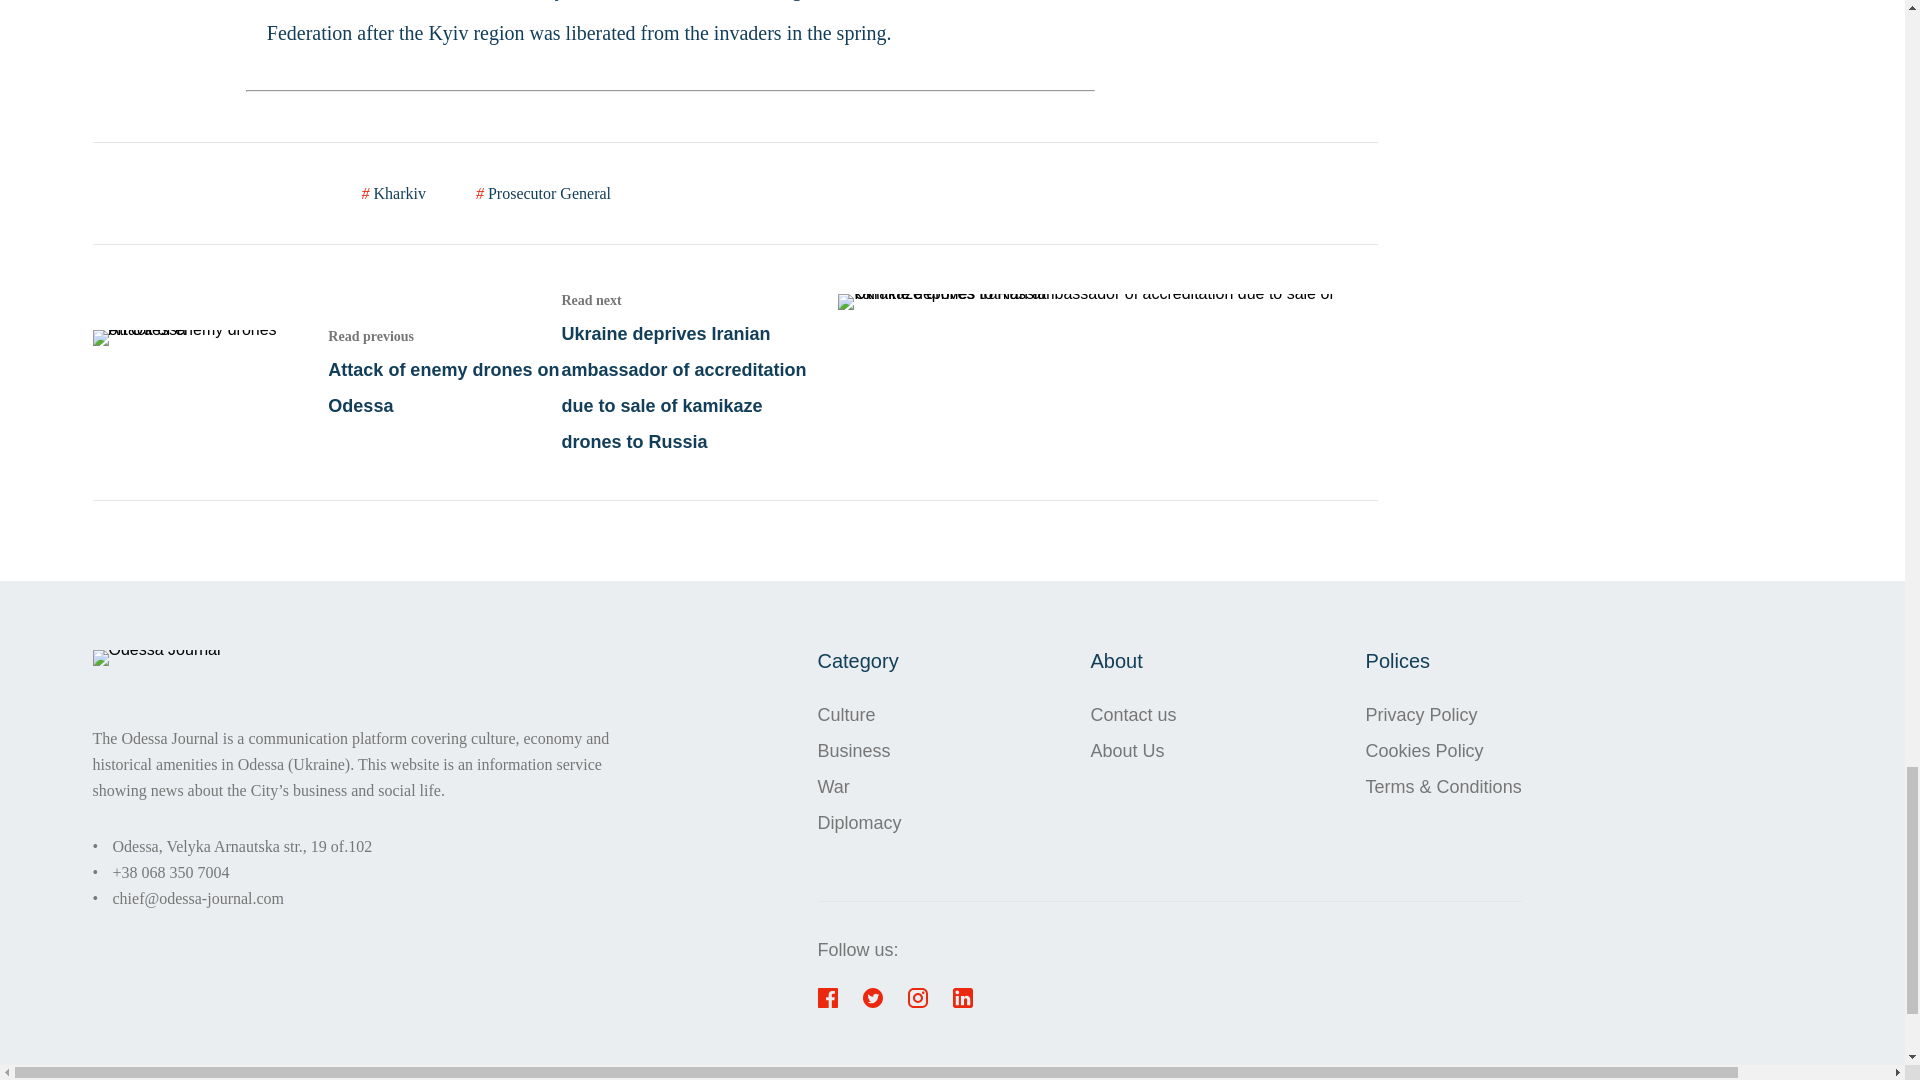 The height and width of the screenshot is (1080, 1920). Describe the element at coordinates (1444, 750) in the screenshot. I see `Diplomacy` at that location.